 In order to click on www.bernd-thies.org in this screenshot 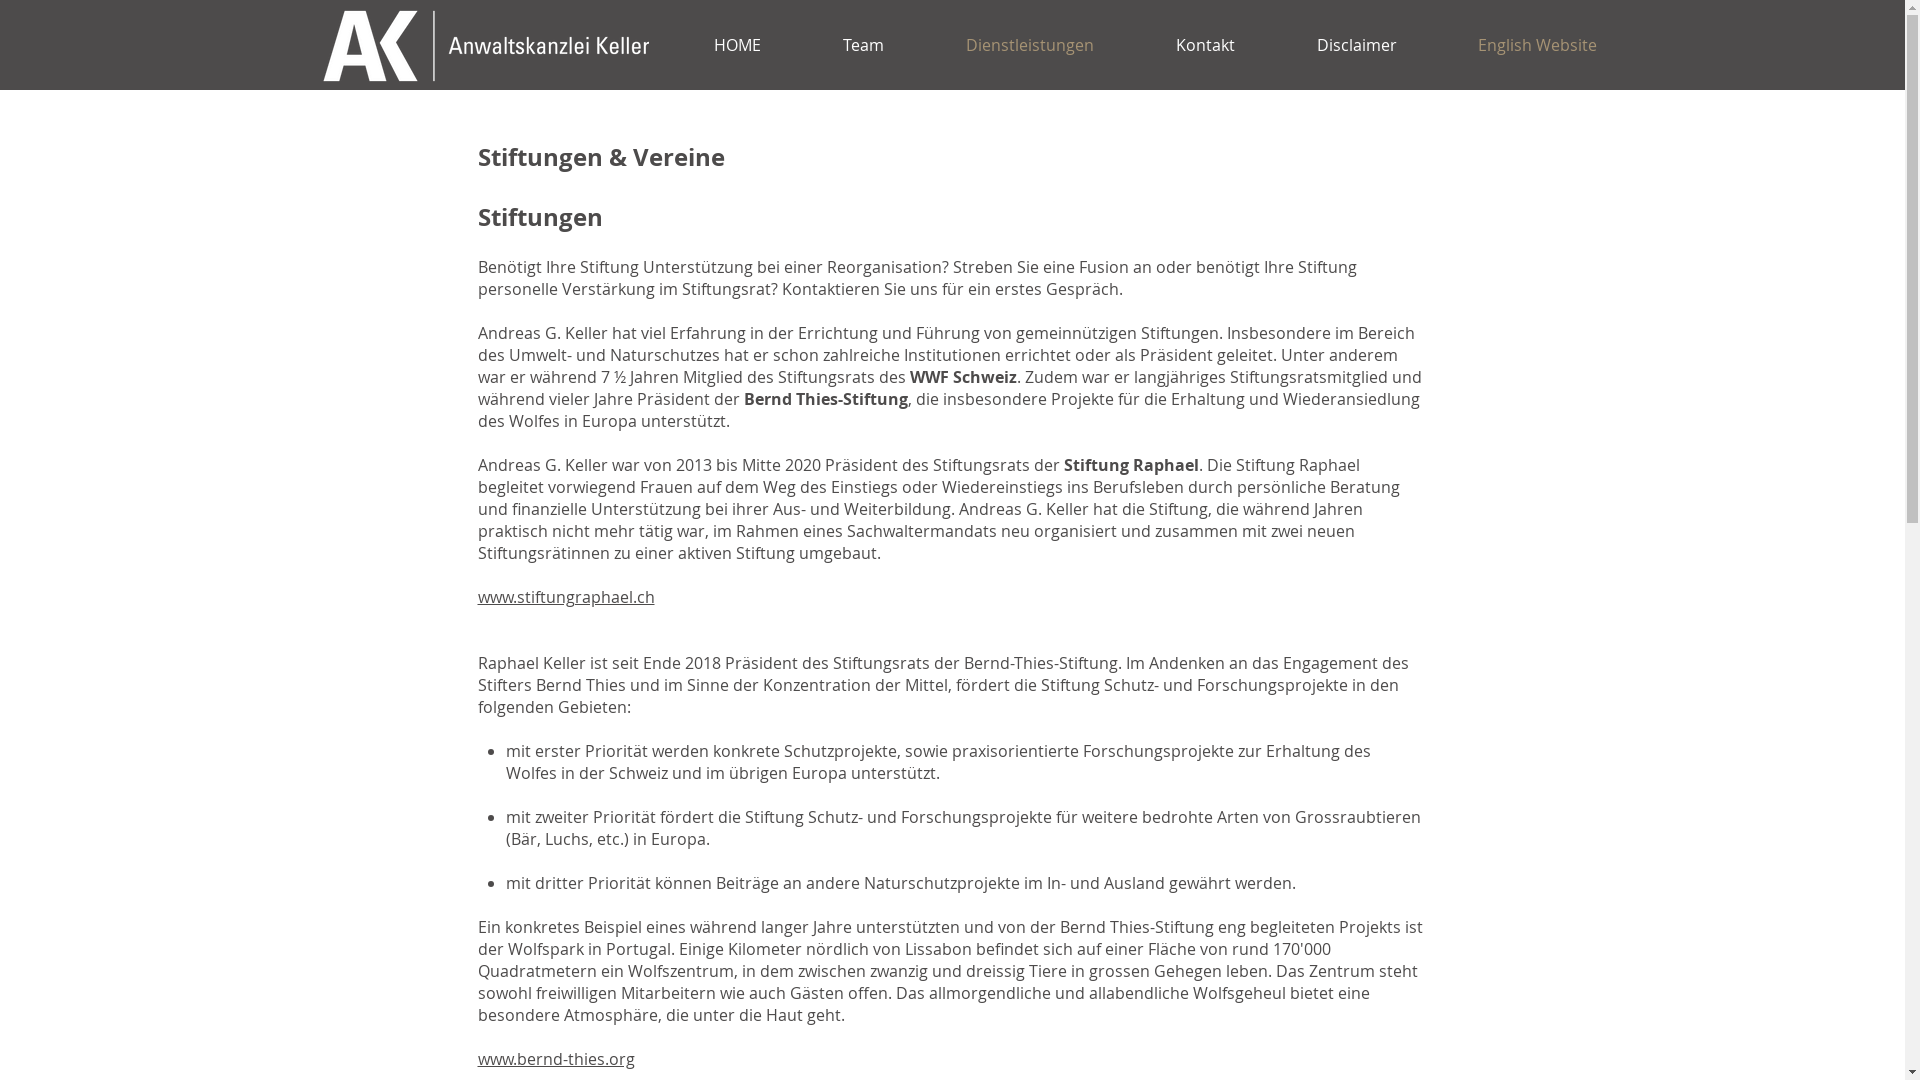, I will do `click(556, 1059)`.